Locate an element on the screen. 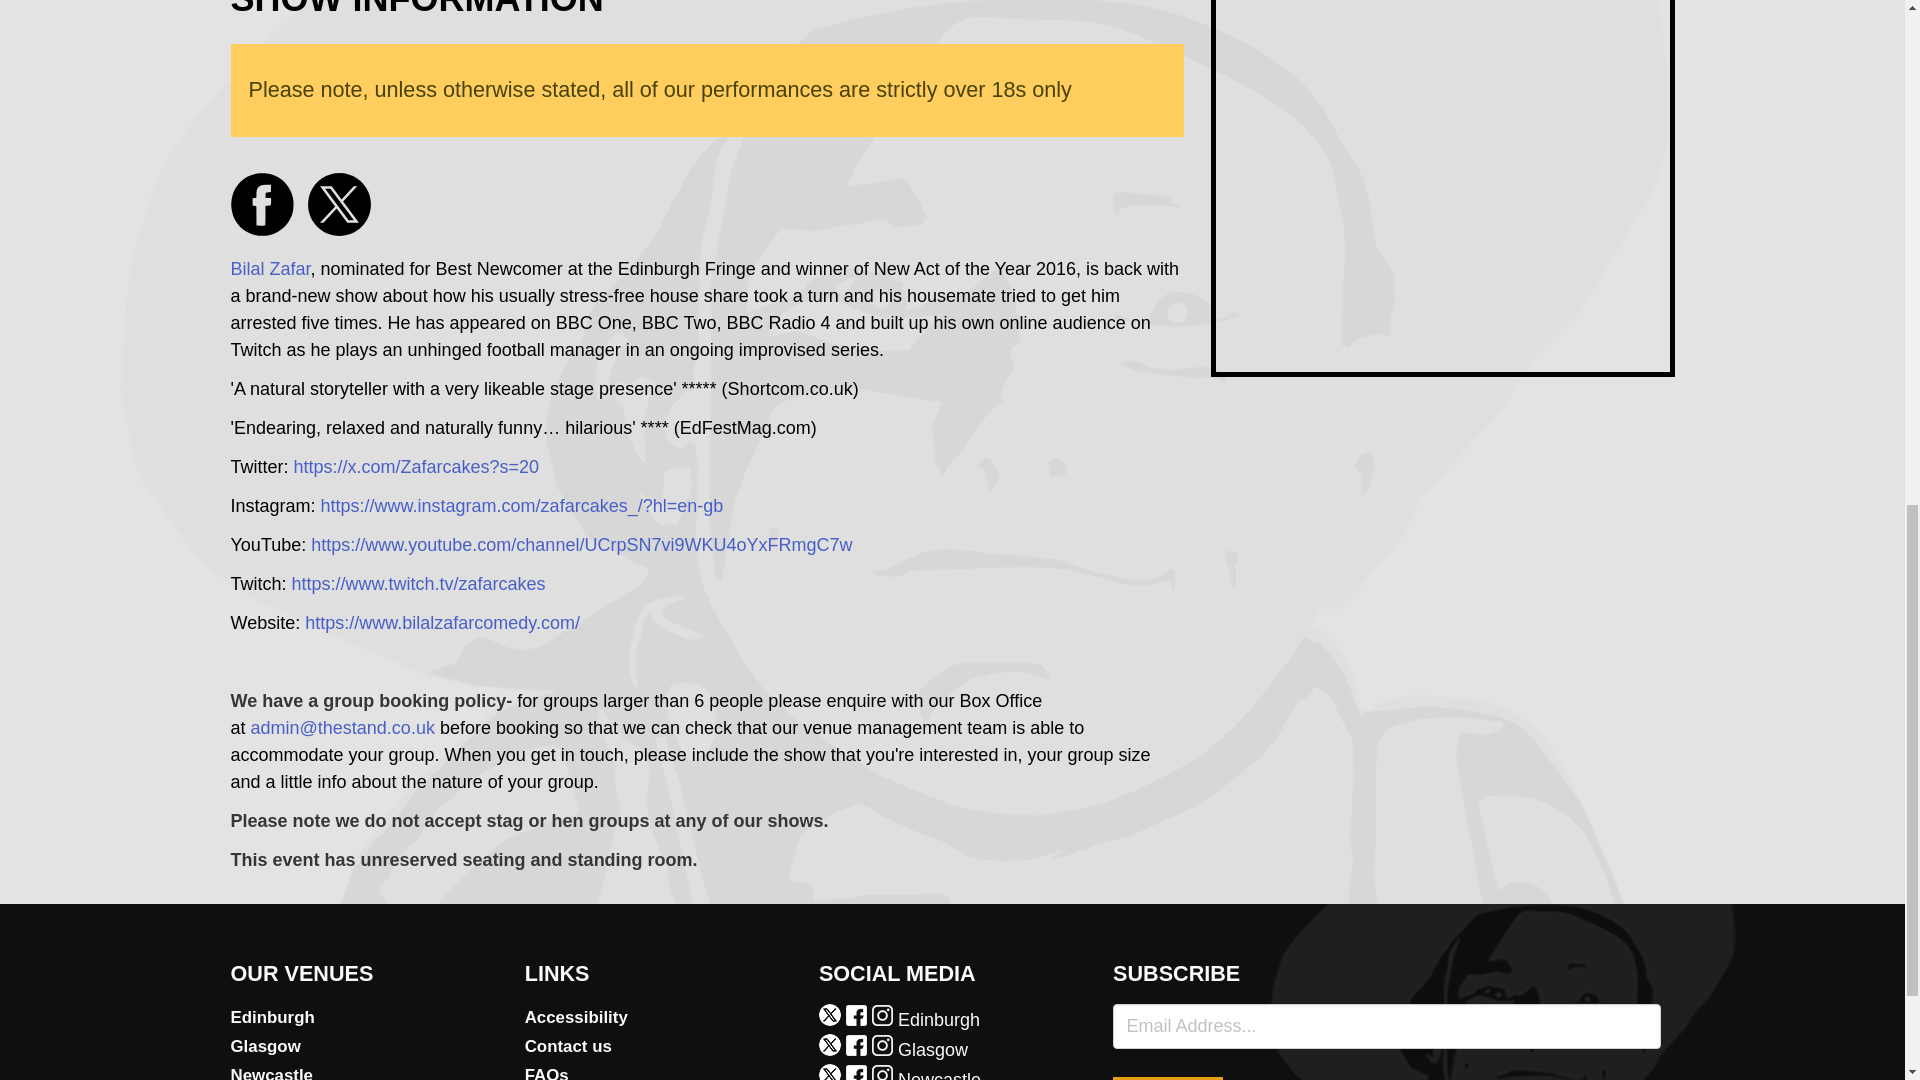 The image size is (1920, 1080). Glasgow Instagram Link is located at coordinates (884, 1050).